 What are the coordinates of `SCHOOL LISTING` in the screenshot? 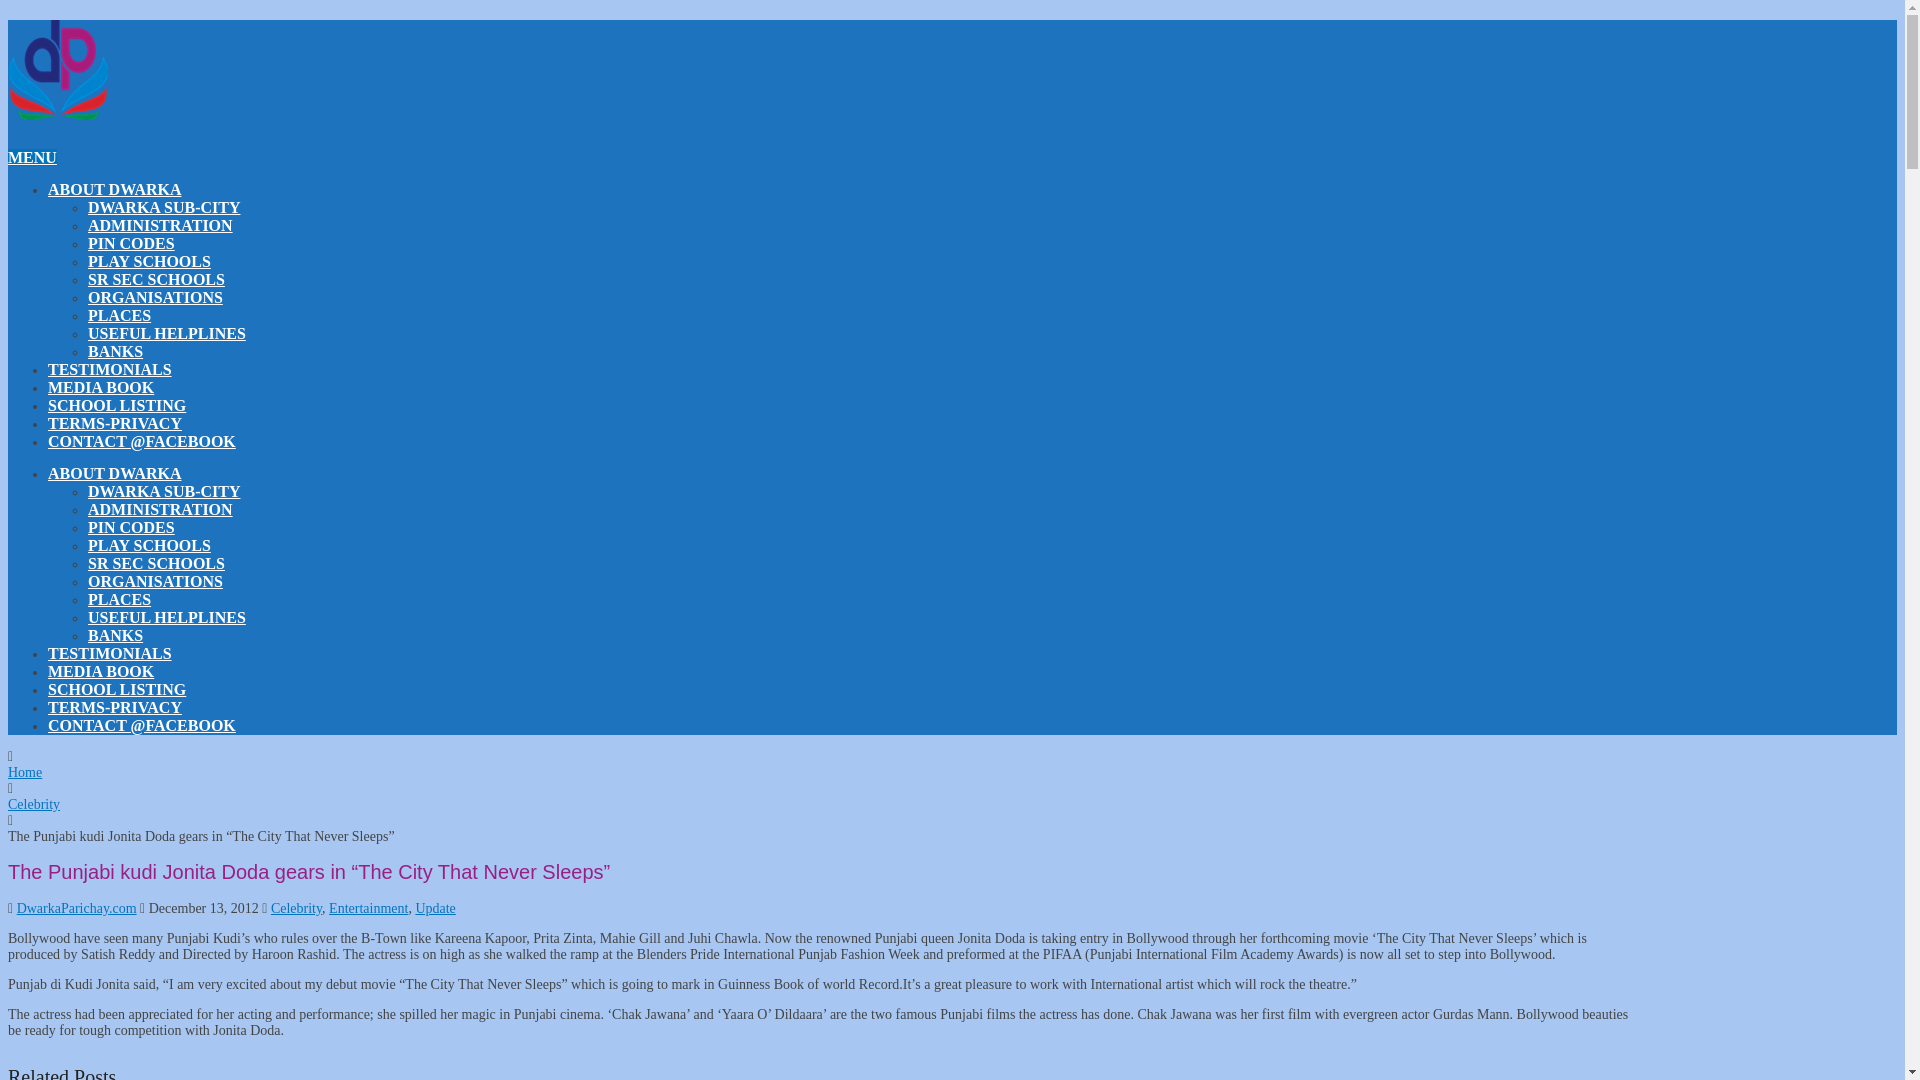 It's located at (117, 689).